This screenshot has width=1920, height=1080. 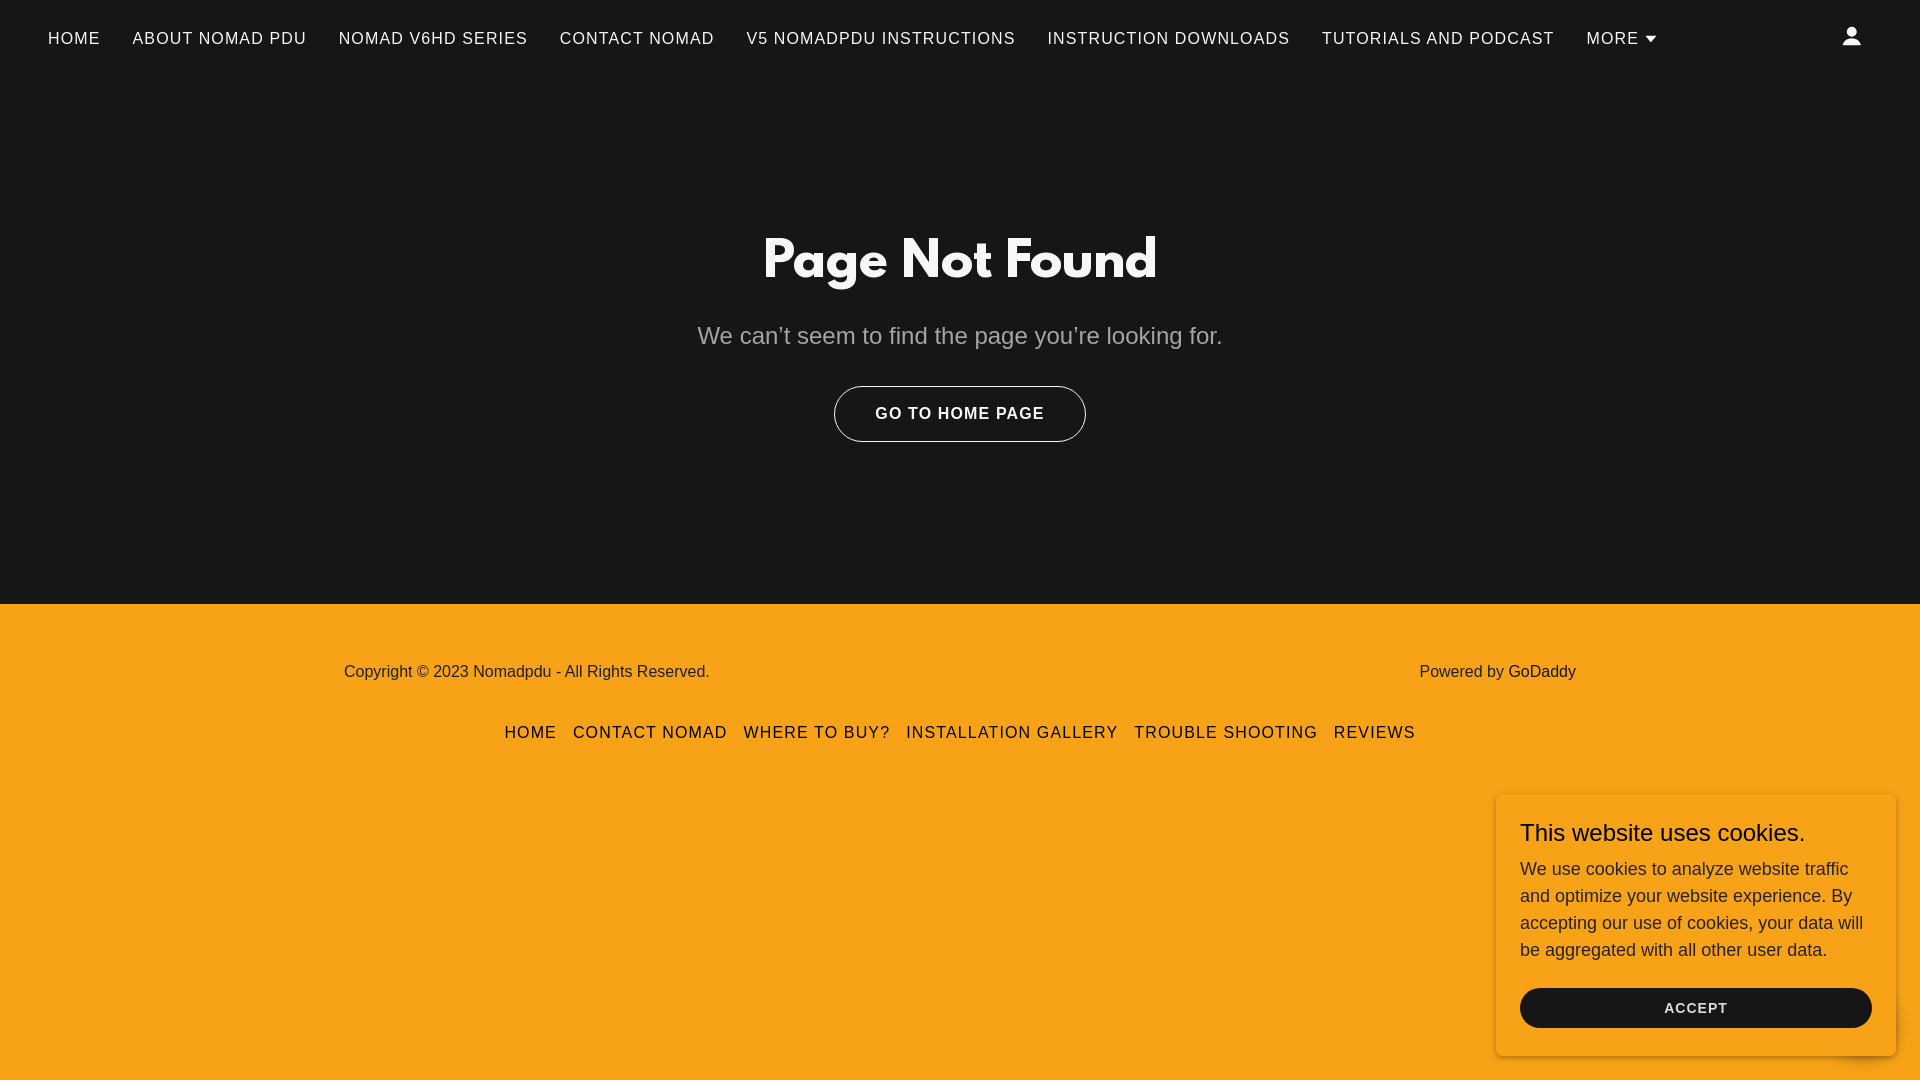 What do you see at coordinates (880, 38) in the screenshot?
I see `V5 NOMADPDU INSTRUCTIONS` at bounding box center [880, 38].